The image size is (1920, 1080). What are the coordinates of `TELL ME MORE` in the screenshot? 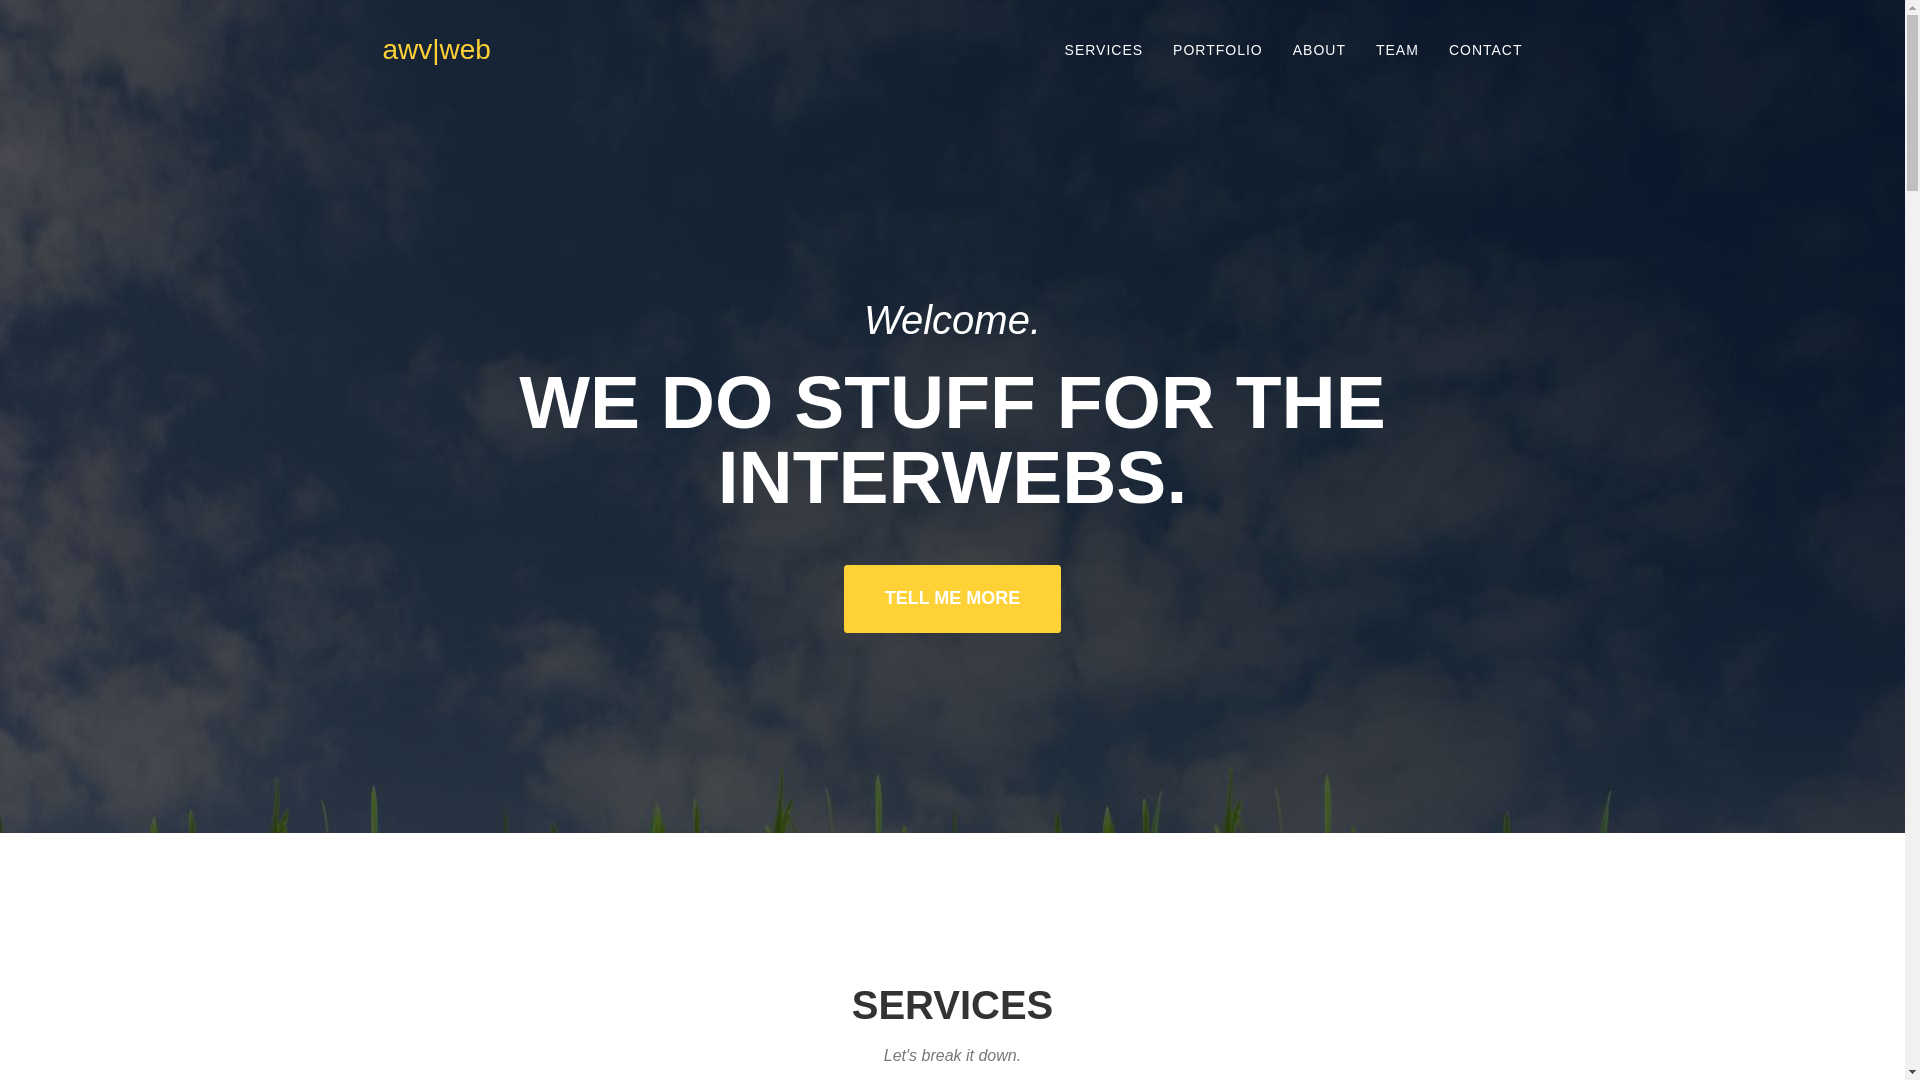 It's located at (952, 598).